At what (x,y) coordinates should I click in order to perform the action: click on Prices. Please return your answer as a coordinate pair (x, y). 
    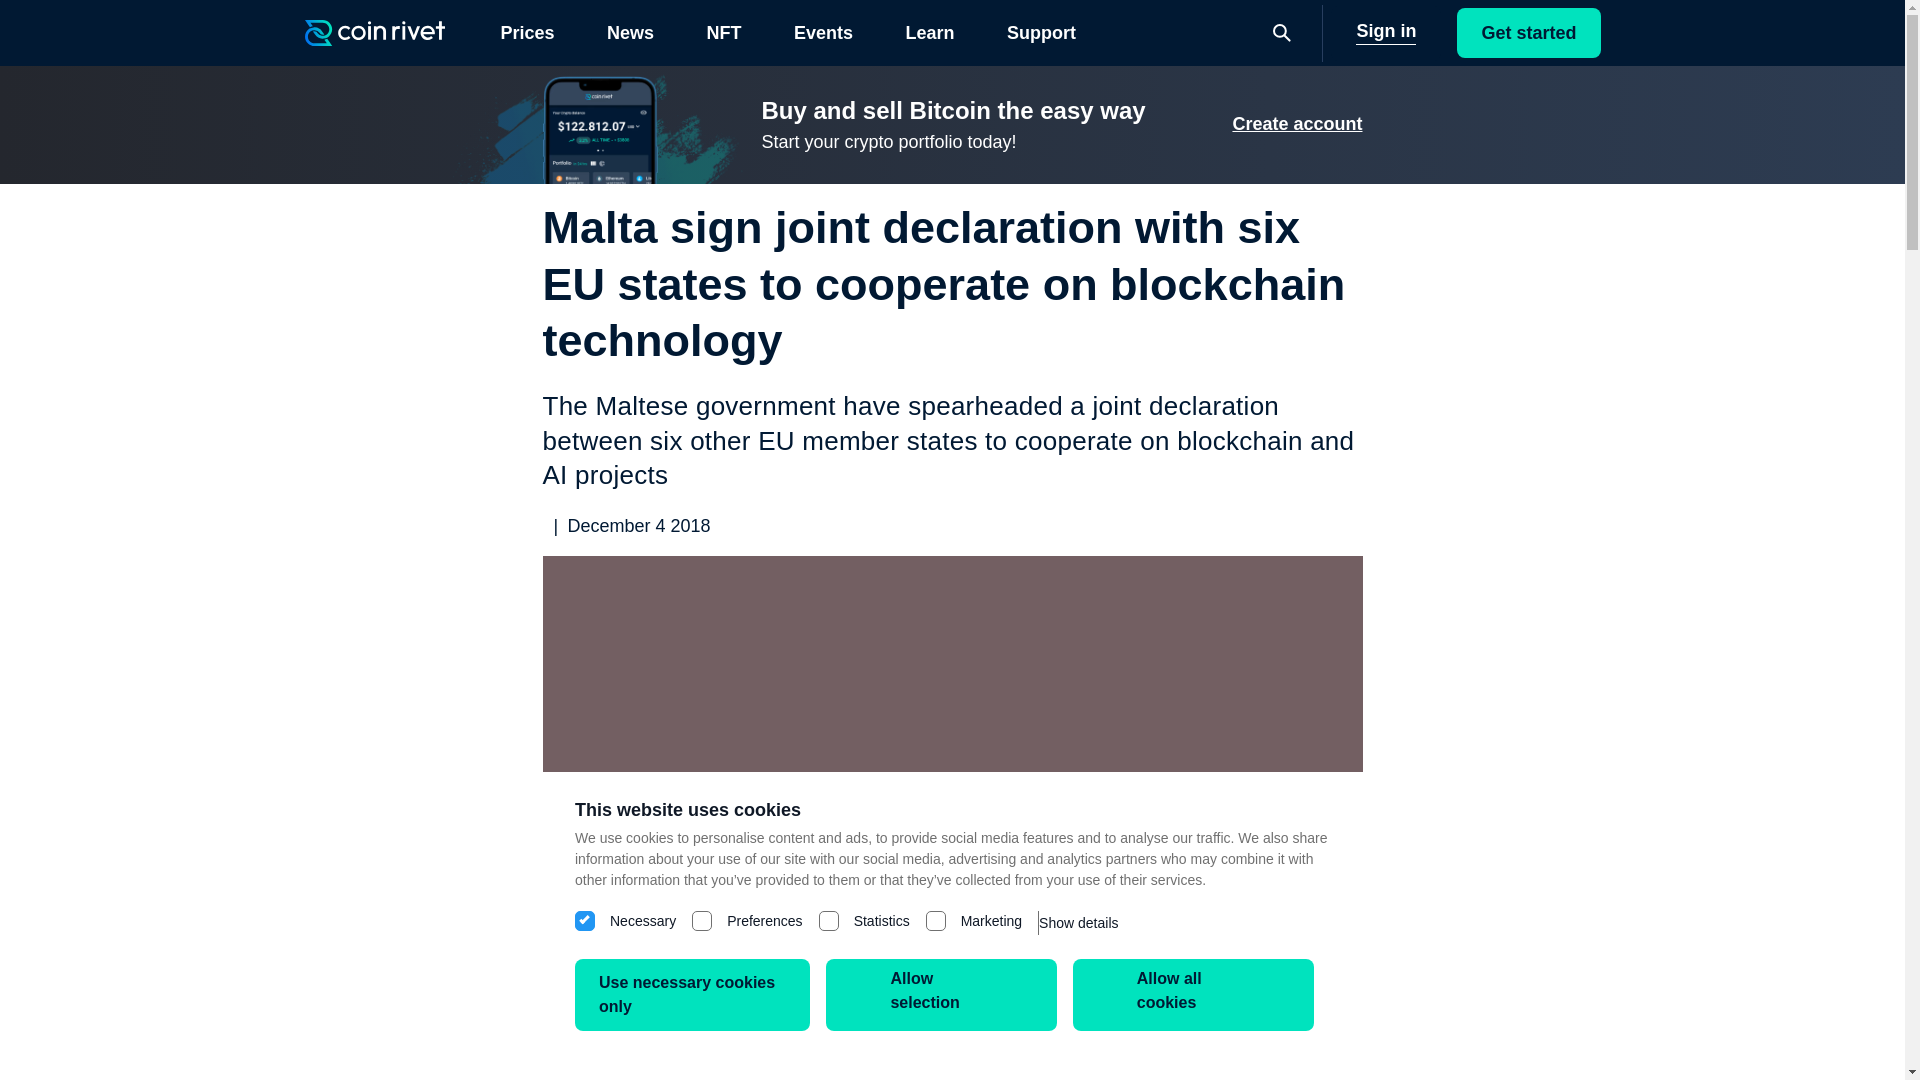
    Looking at the image, I should click on (526, 32).